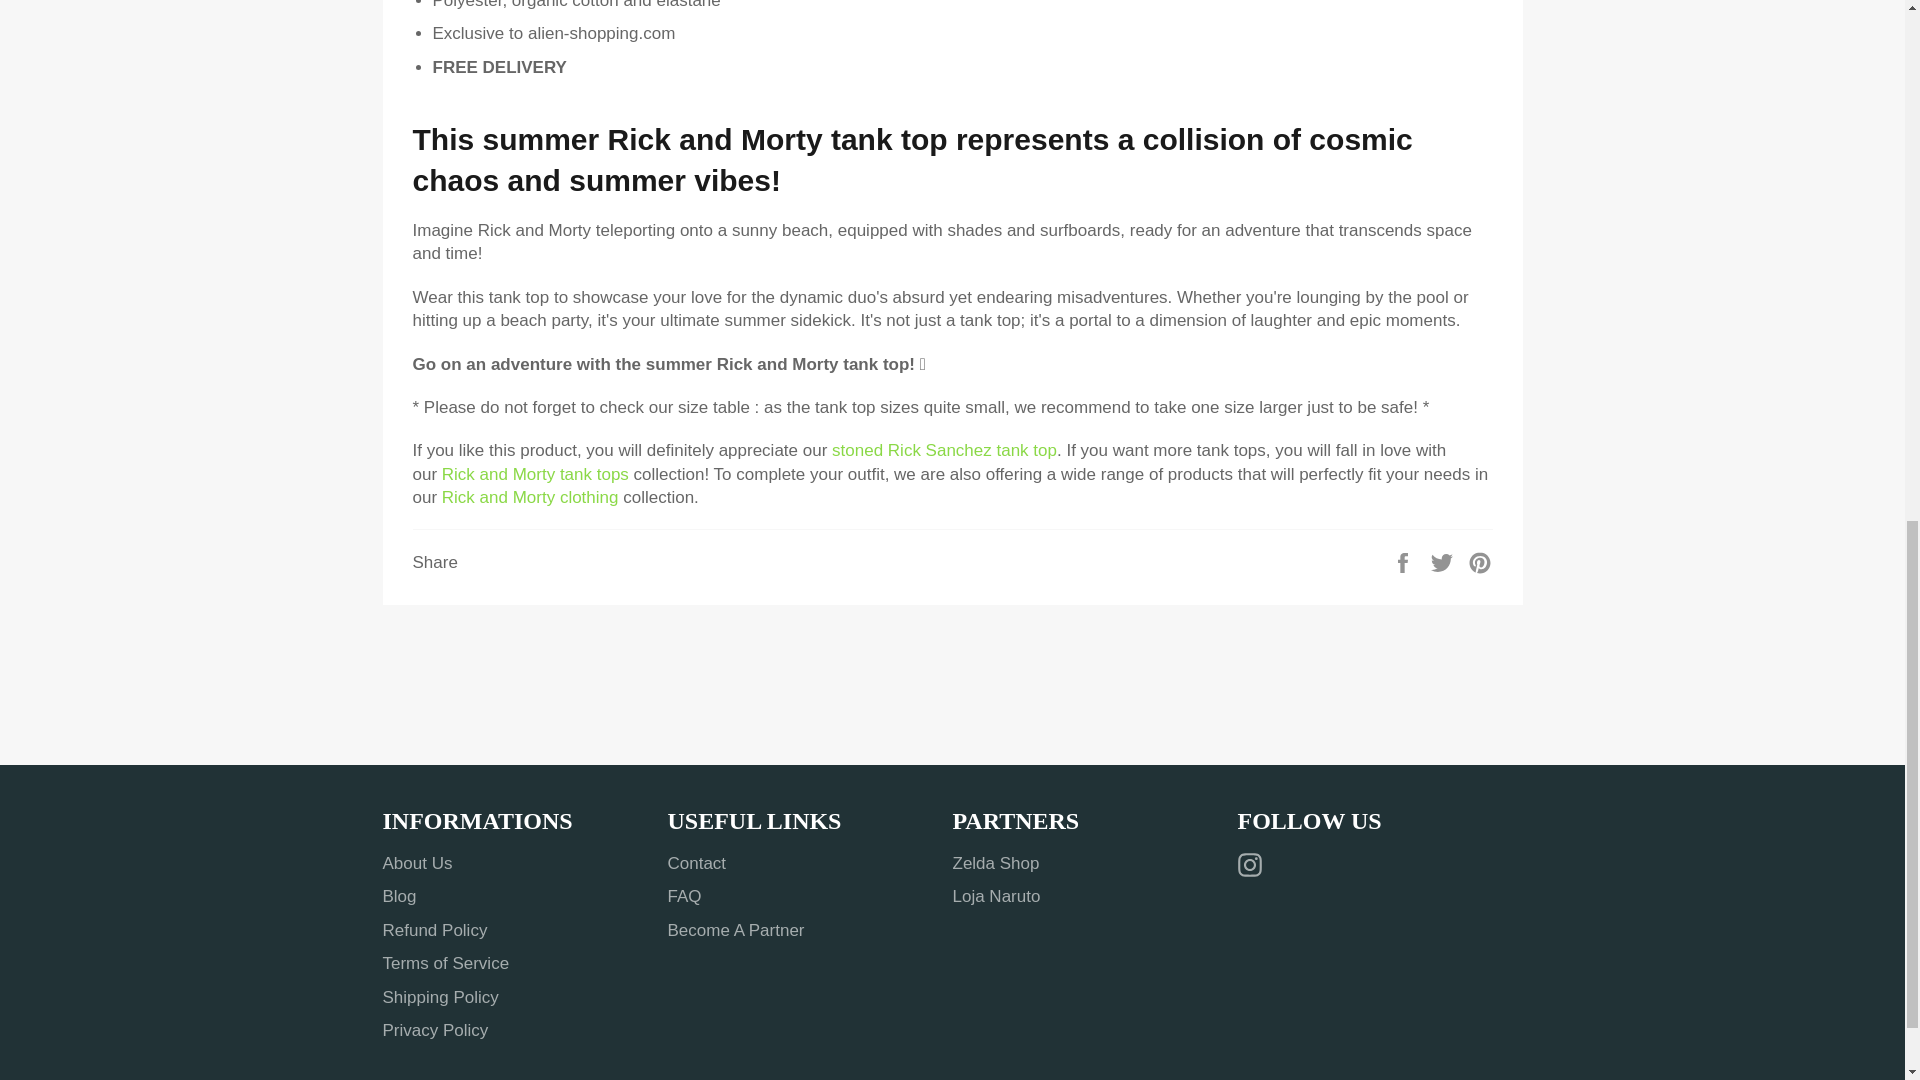 The image size is (1920, 1080). What do you see at coordinates (1405, 561) in the screenshot?
I see `Share on Facebook` at bounding box center [1405, 561].